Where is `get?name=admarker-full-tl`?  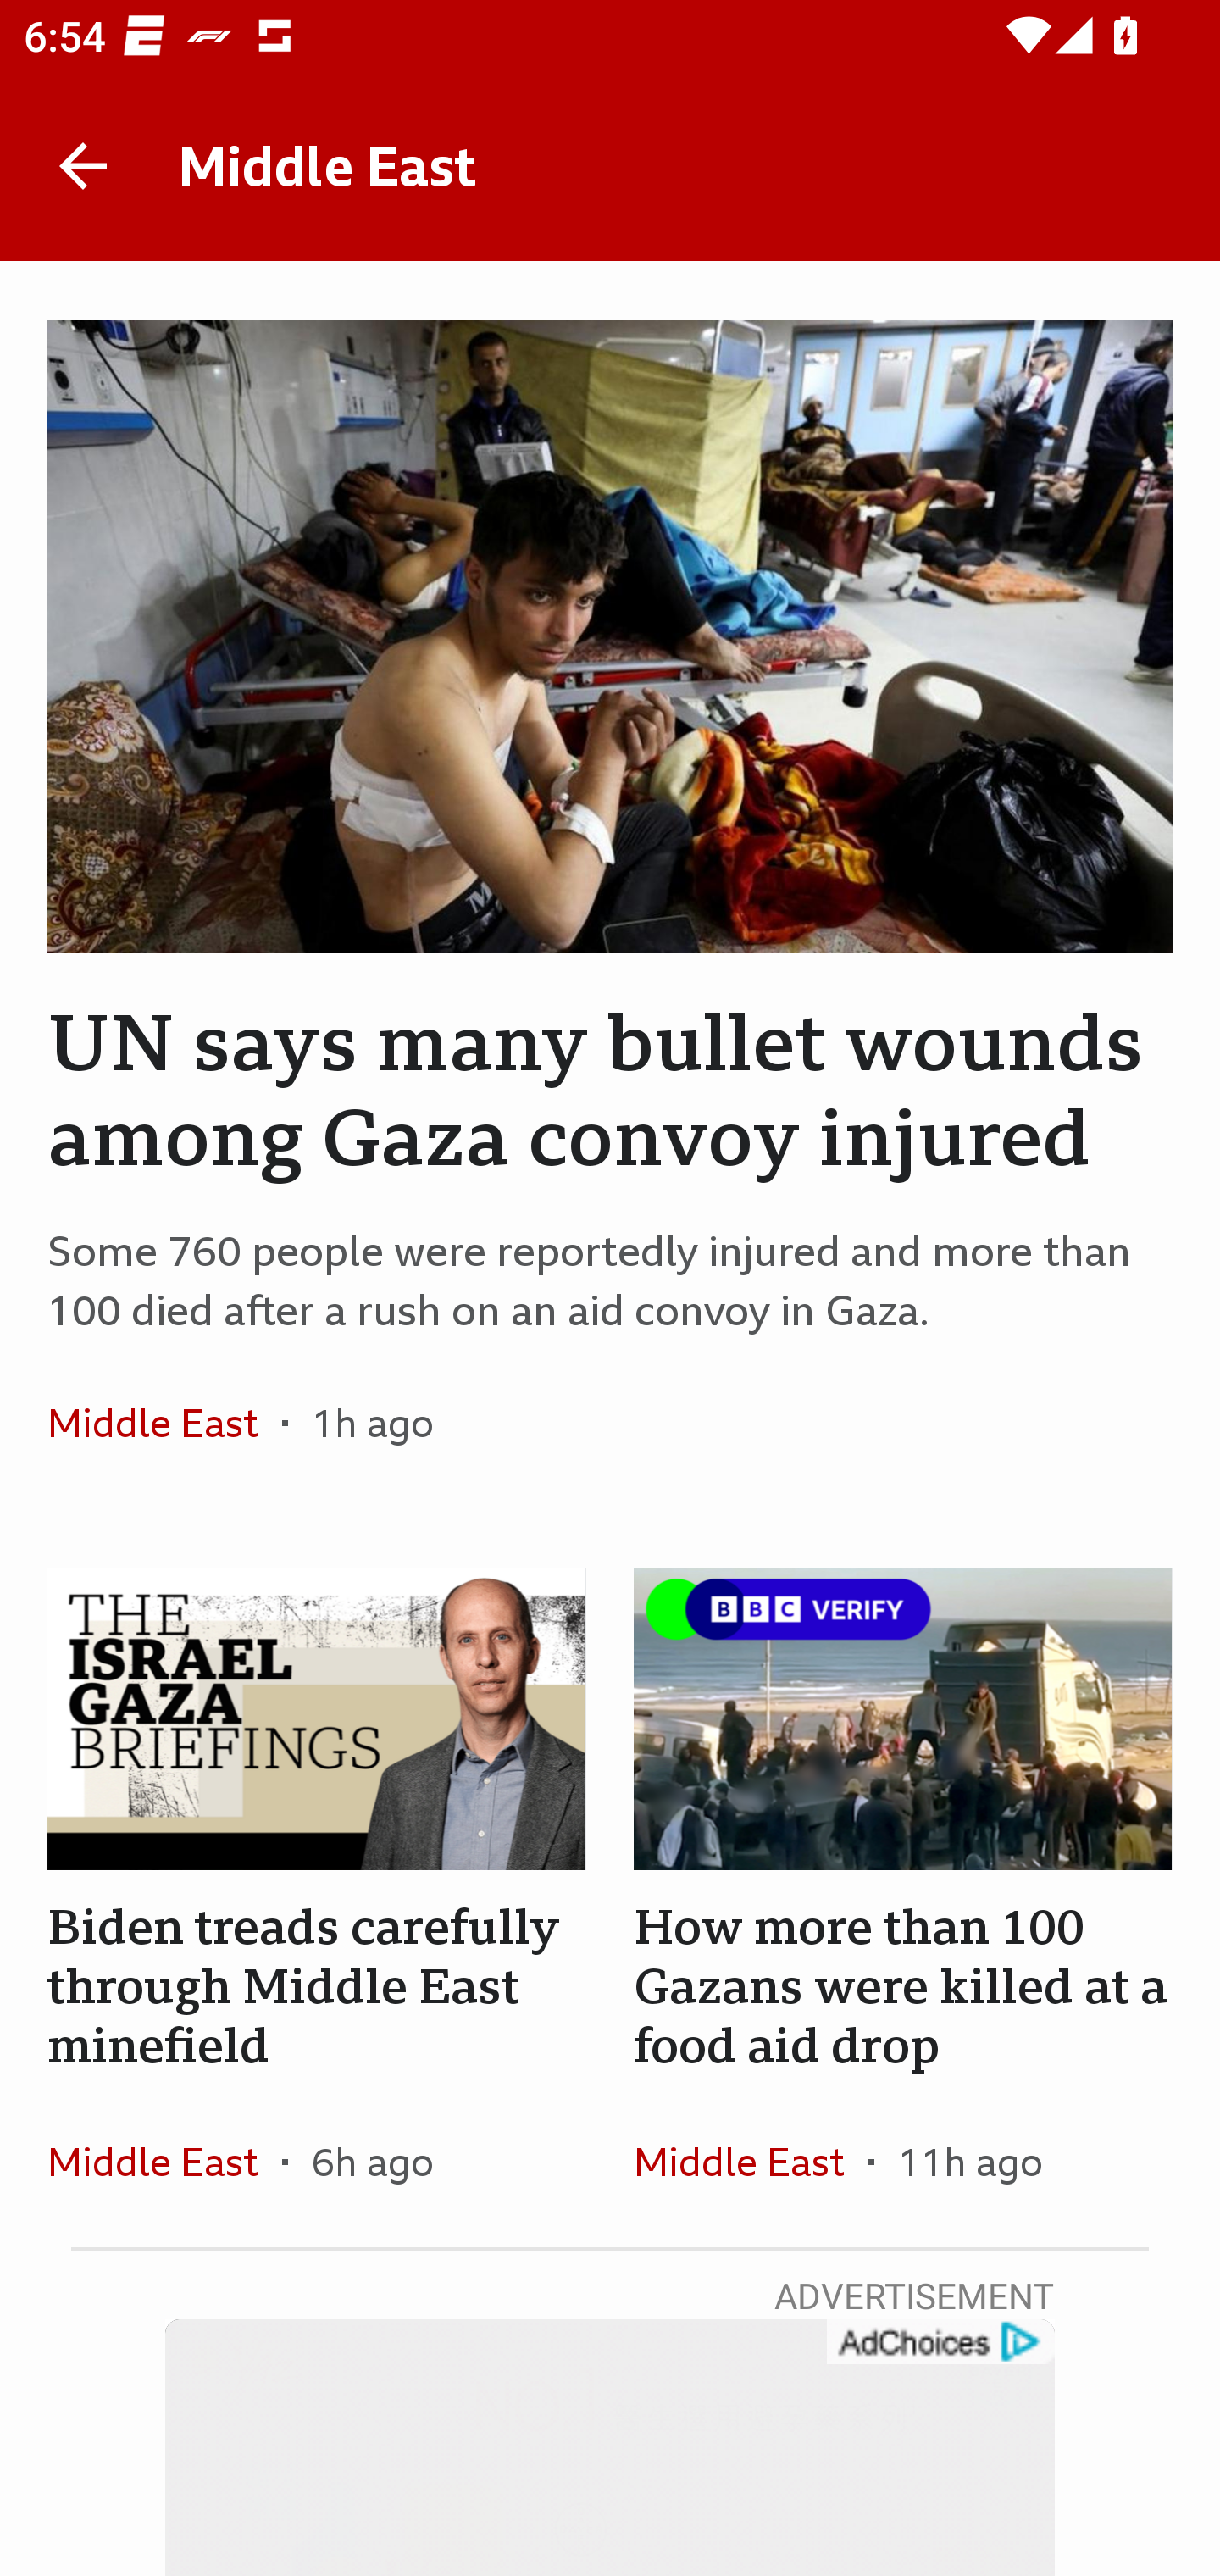
get?name=admarker-full-tl is located at coordinates (939, 2342).